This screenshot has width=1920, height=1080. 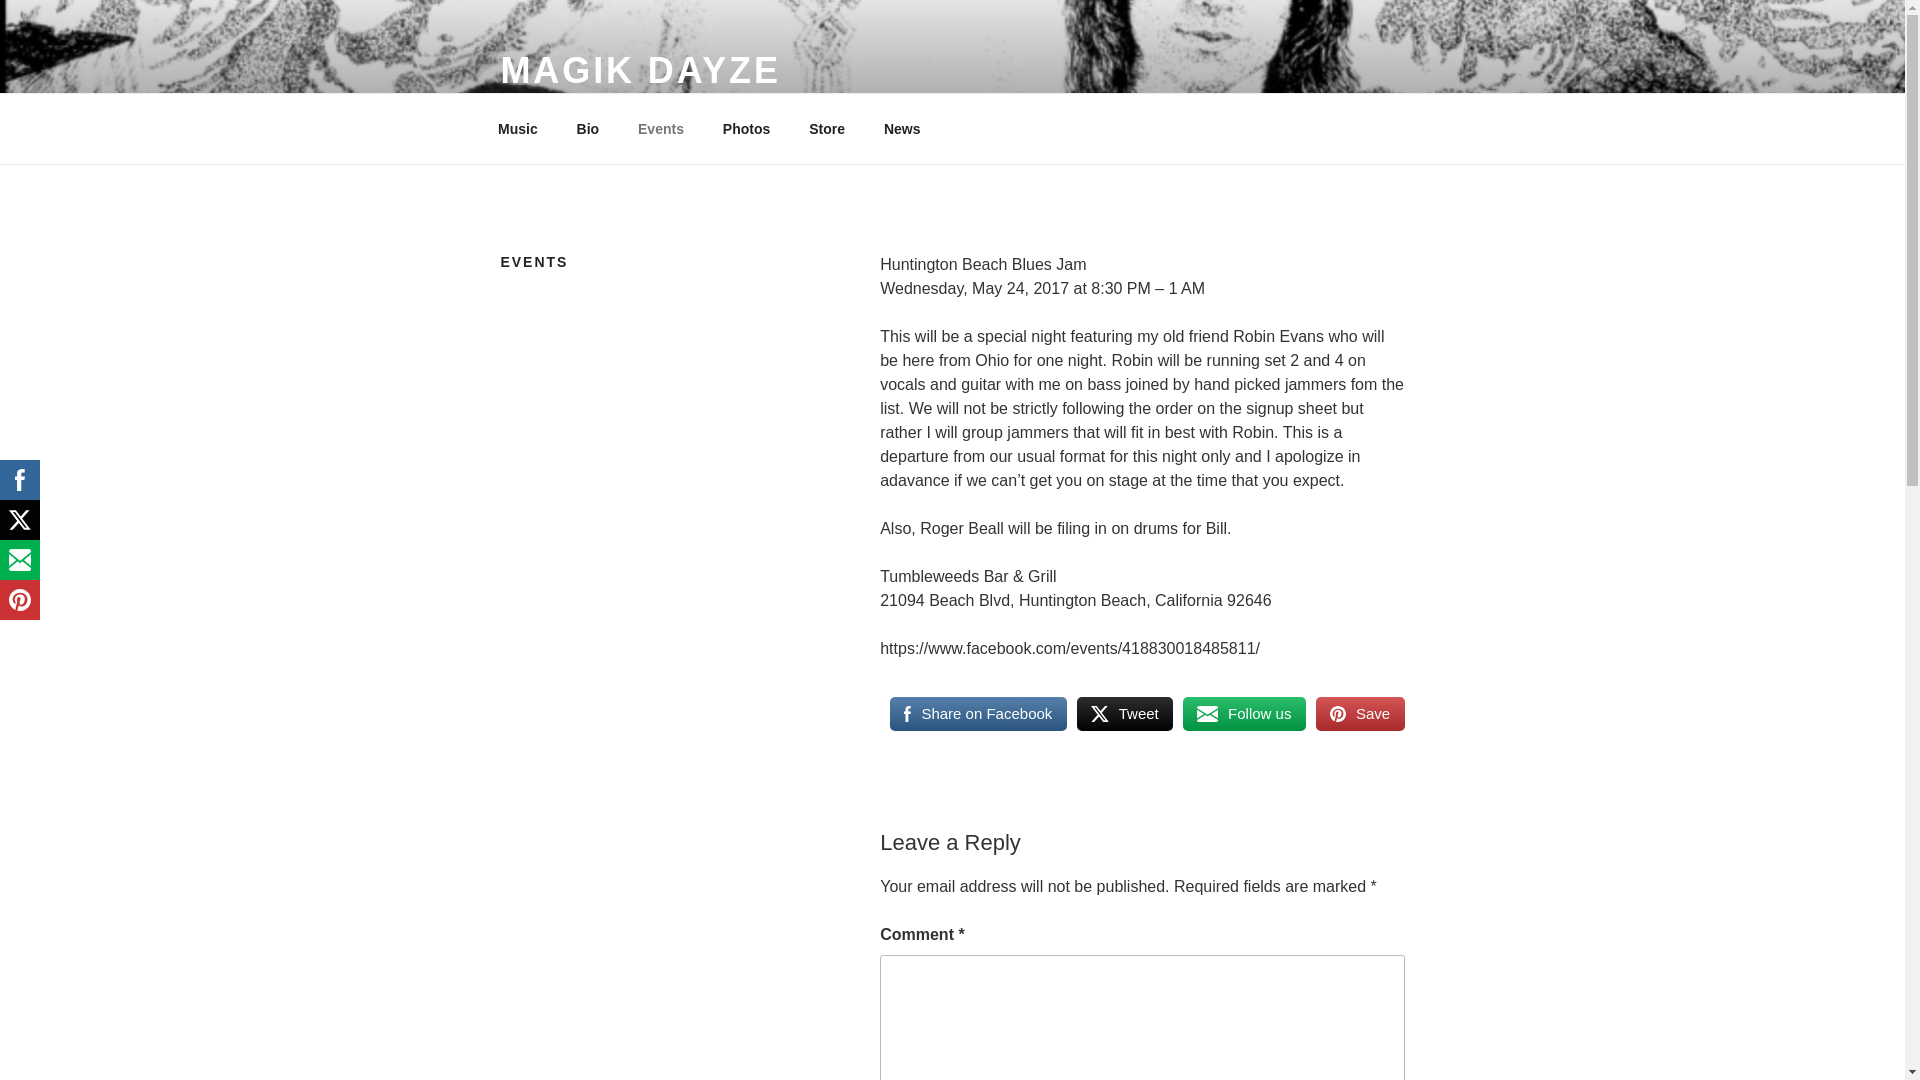 I want to click on Photos, so click(x=746, y=128).